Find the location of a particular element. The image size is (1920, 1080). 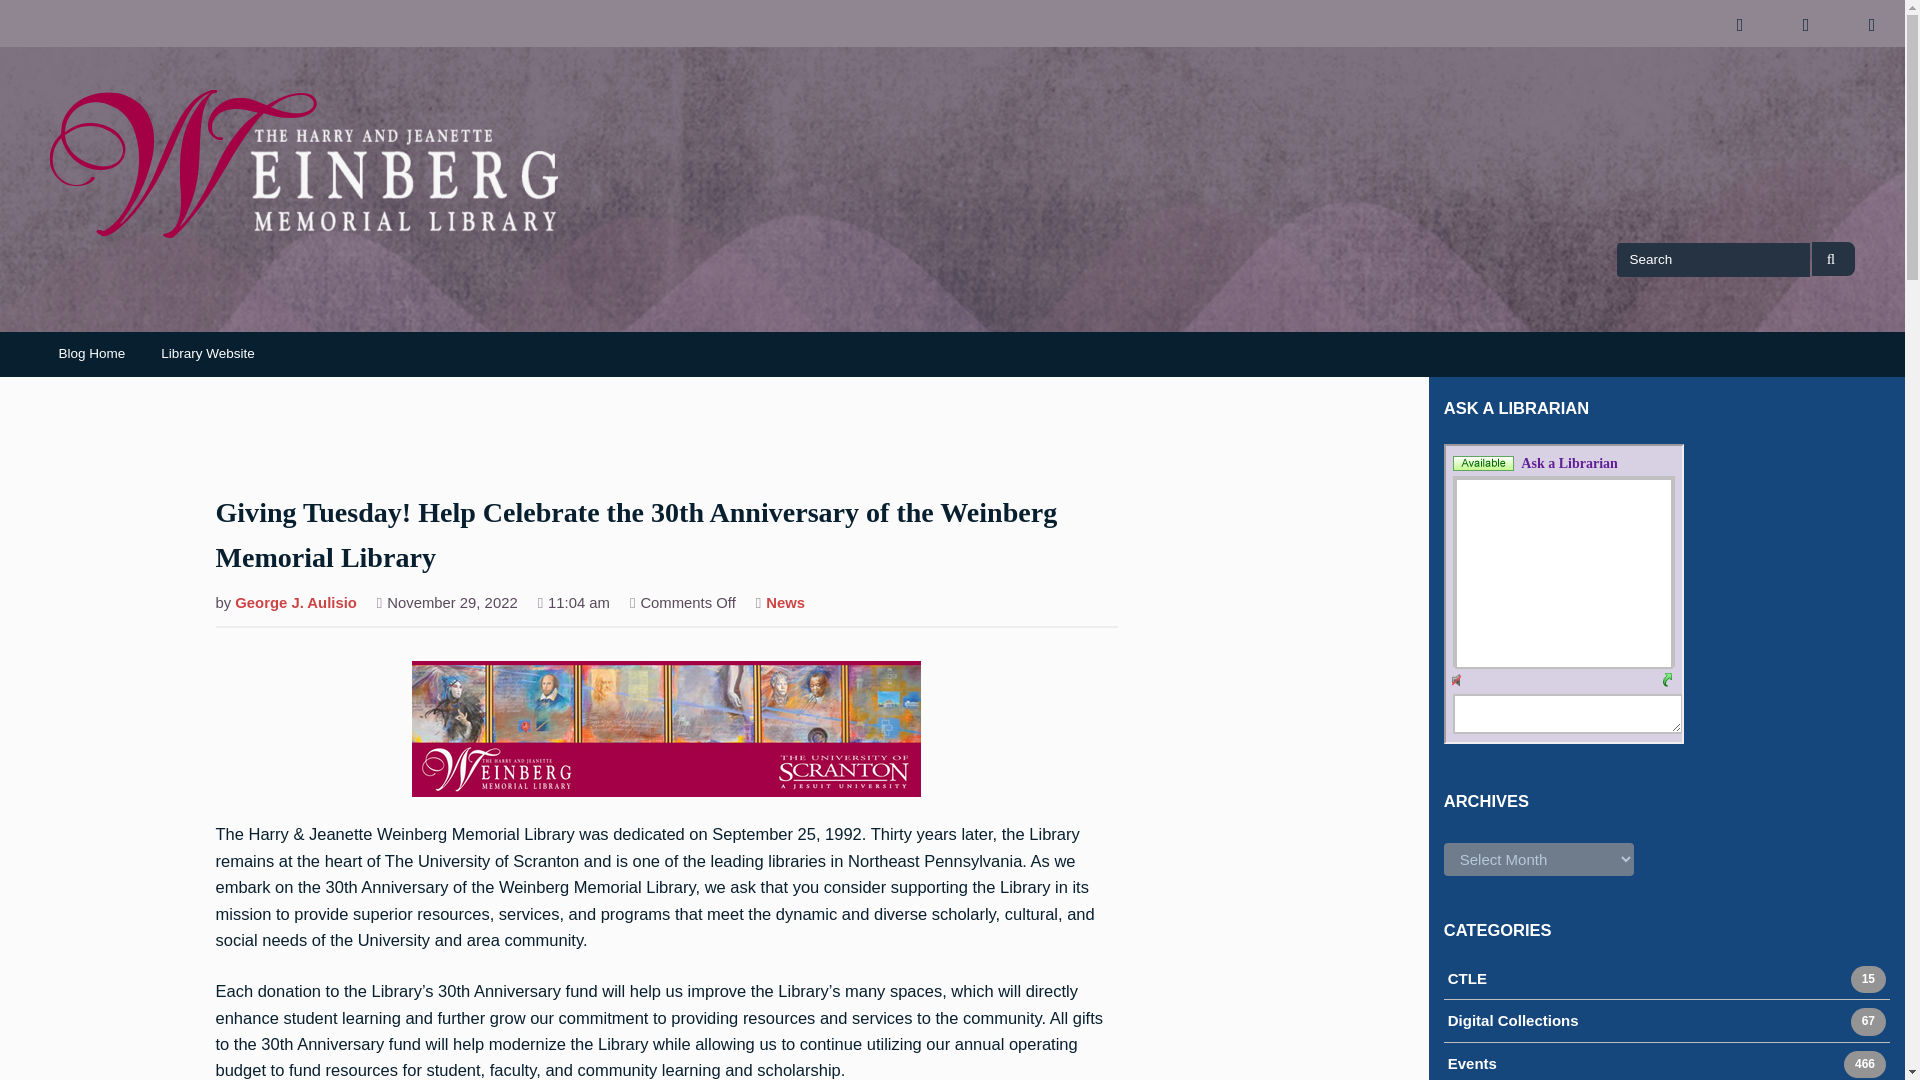

Search is located at coordinates (296, 604).